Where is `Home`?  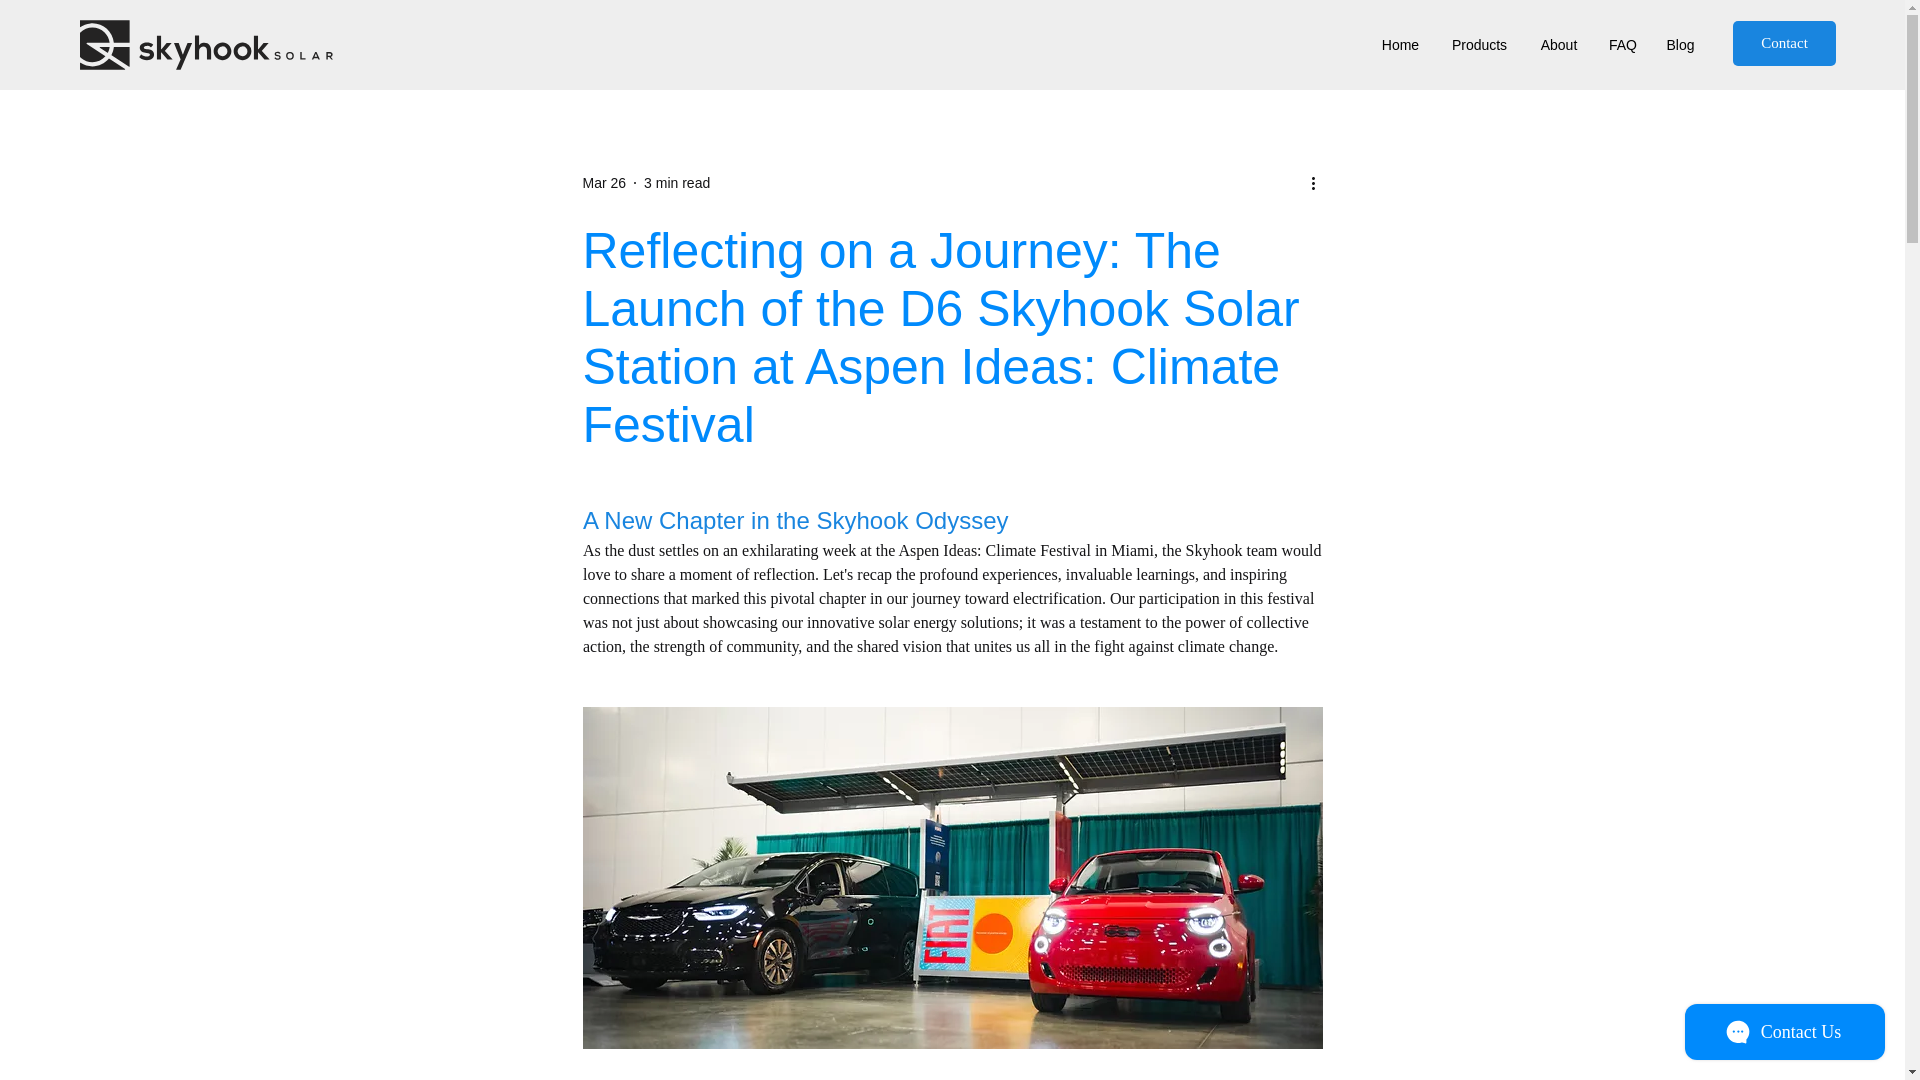 Home is located at coordinates (1400, 45).